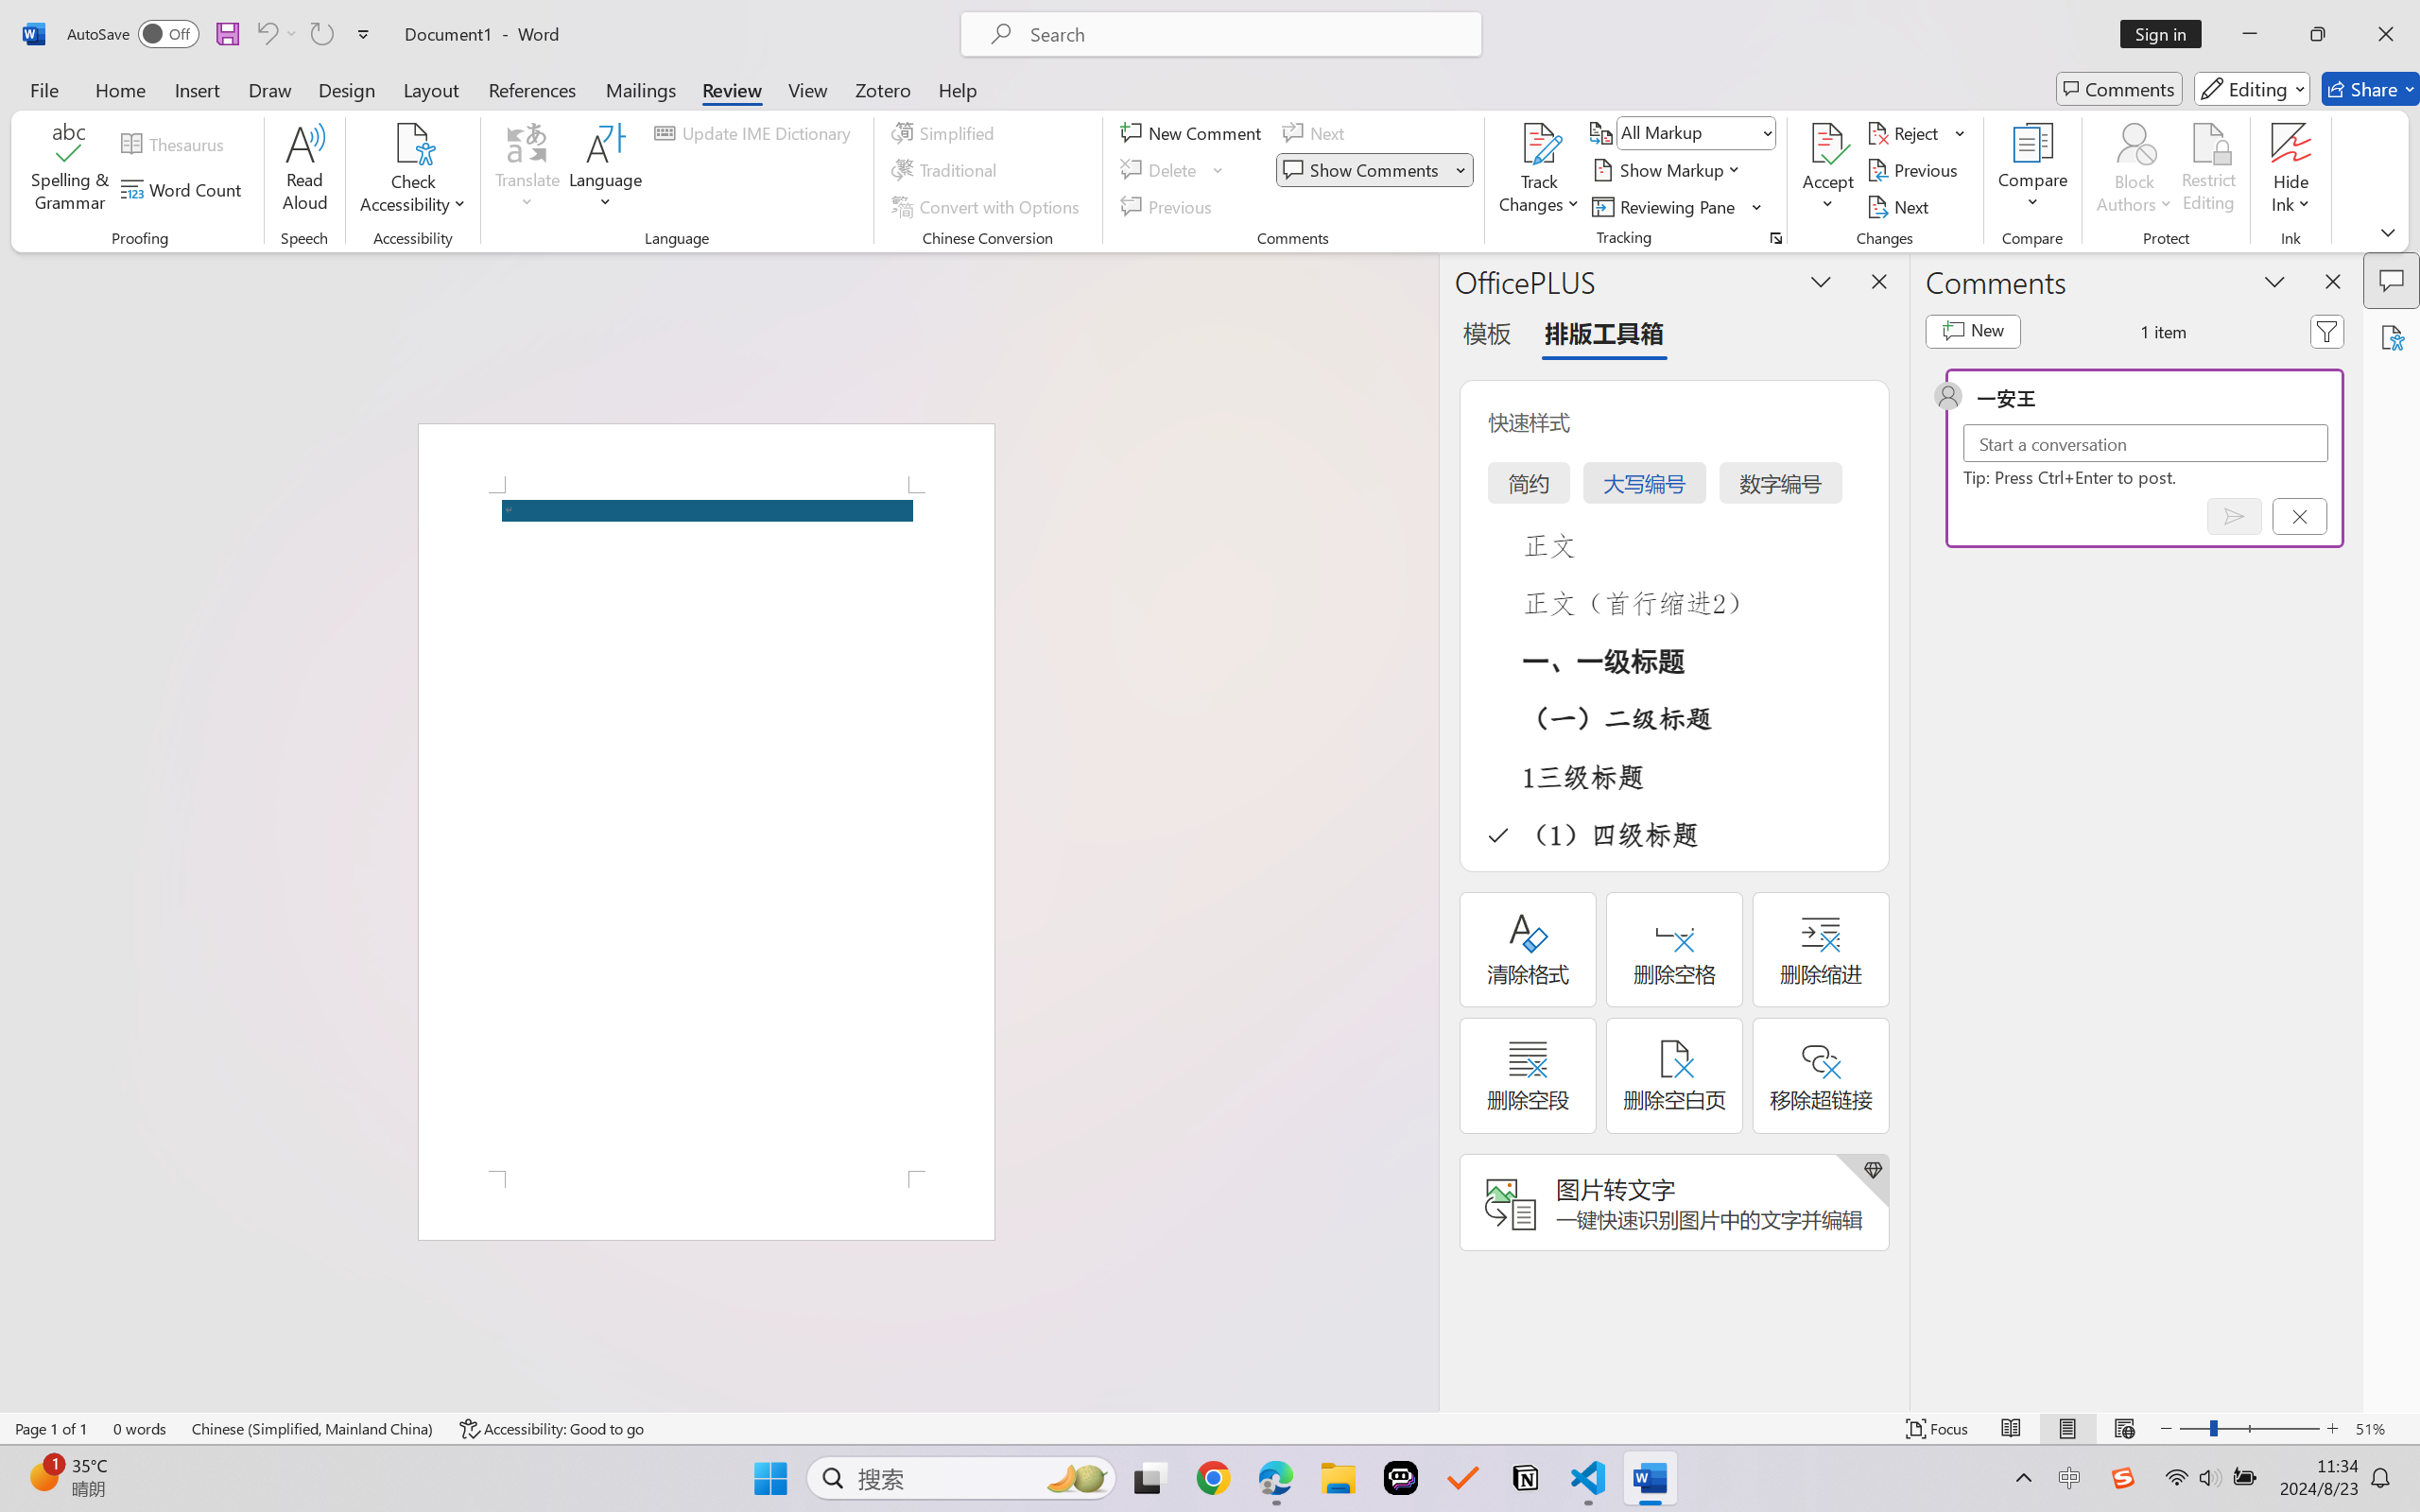 The image size is (2420, 1512). I want to click on Next, so click(1900, 206).